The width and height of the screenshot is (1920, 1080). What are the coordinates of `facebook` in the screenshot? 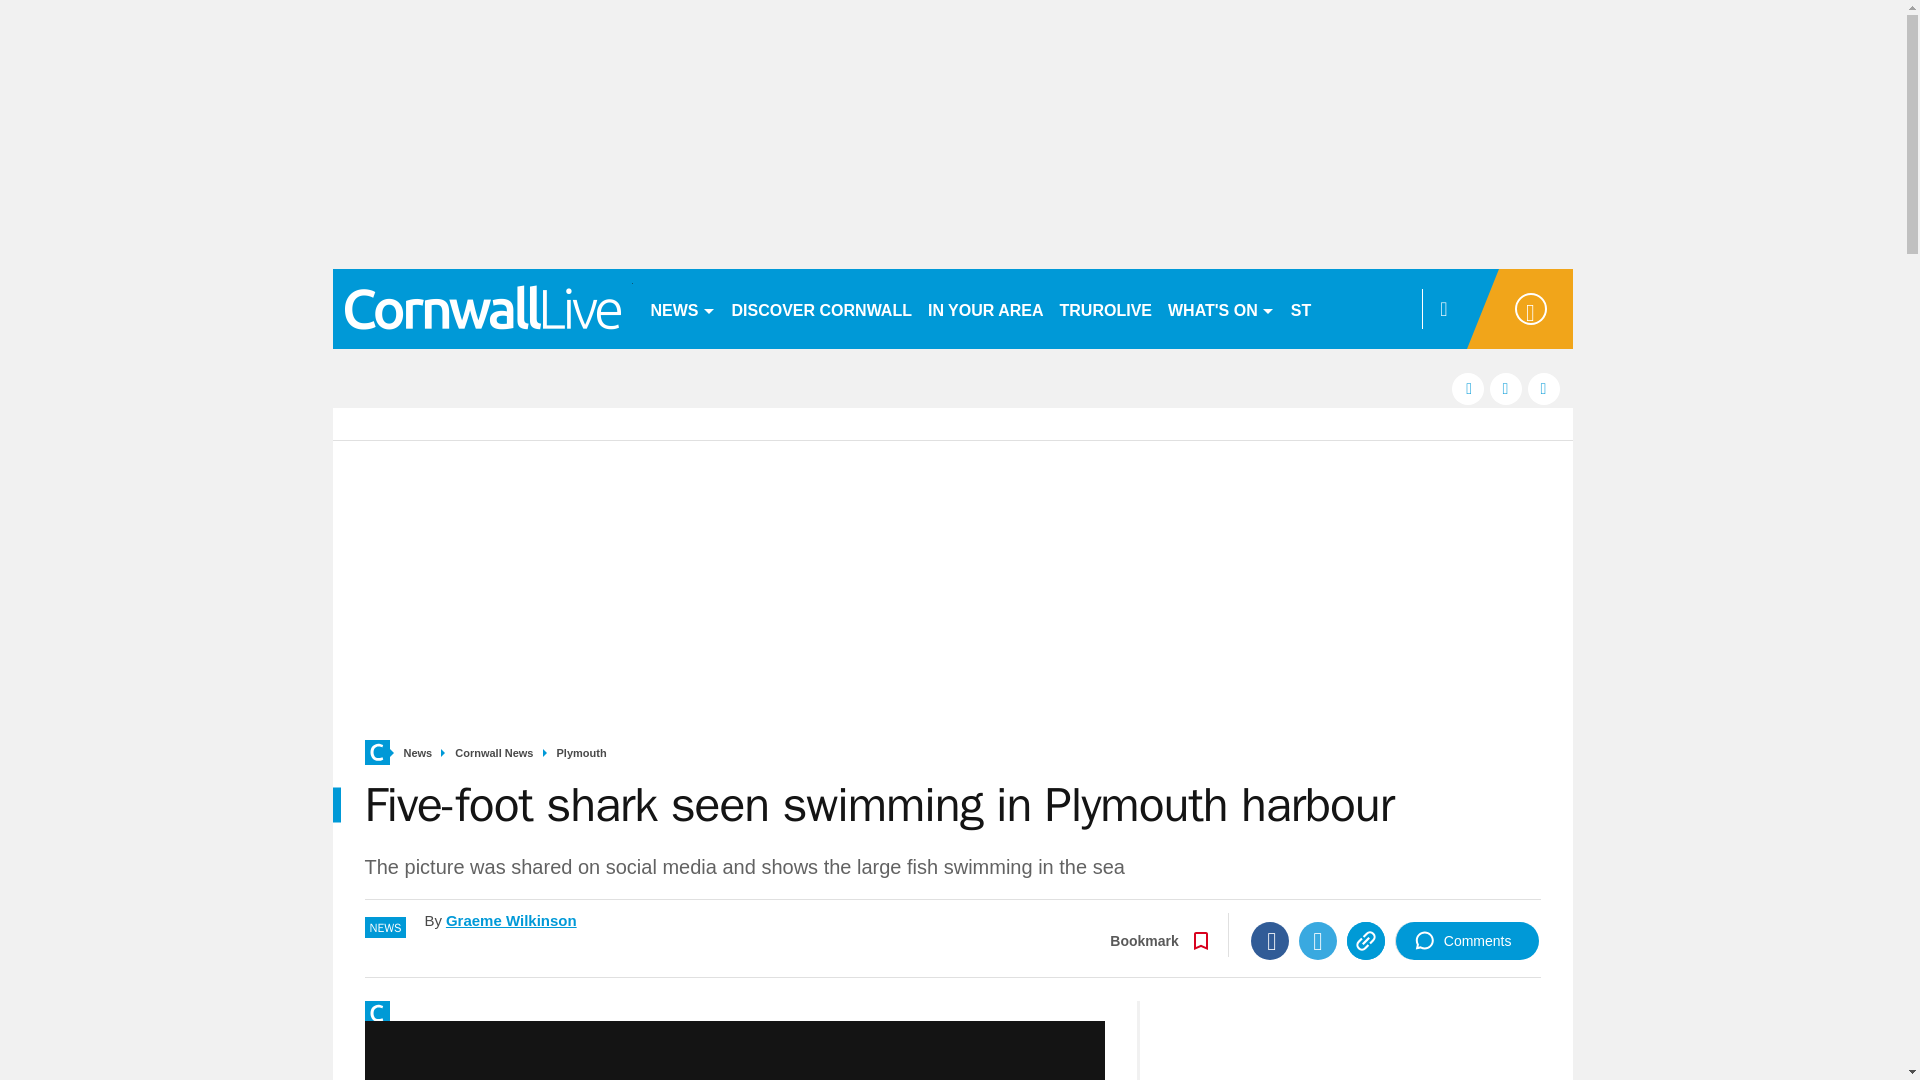 It's located at (1468, 388).